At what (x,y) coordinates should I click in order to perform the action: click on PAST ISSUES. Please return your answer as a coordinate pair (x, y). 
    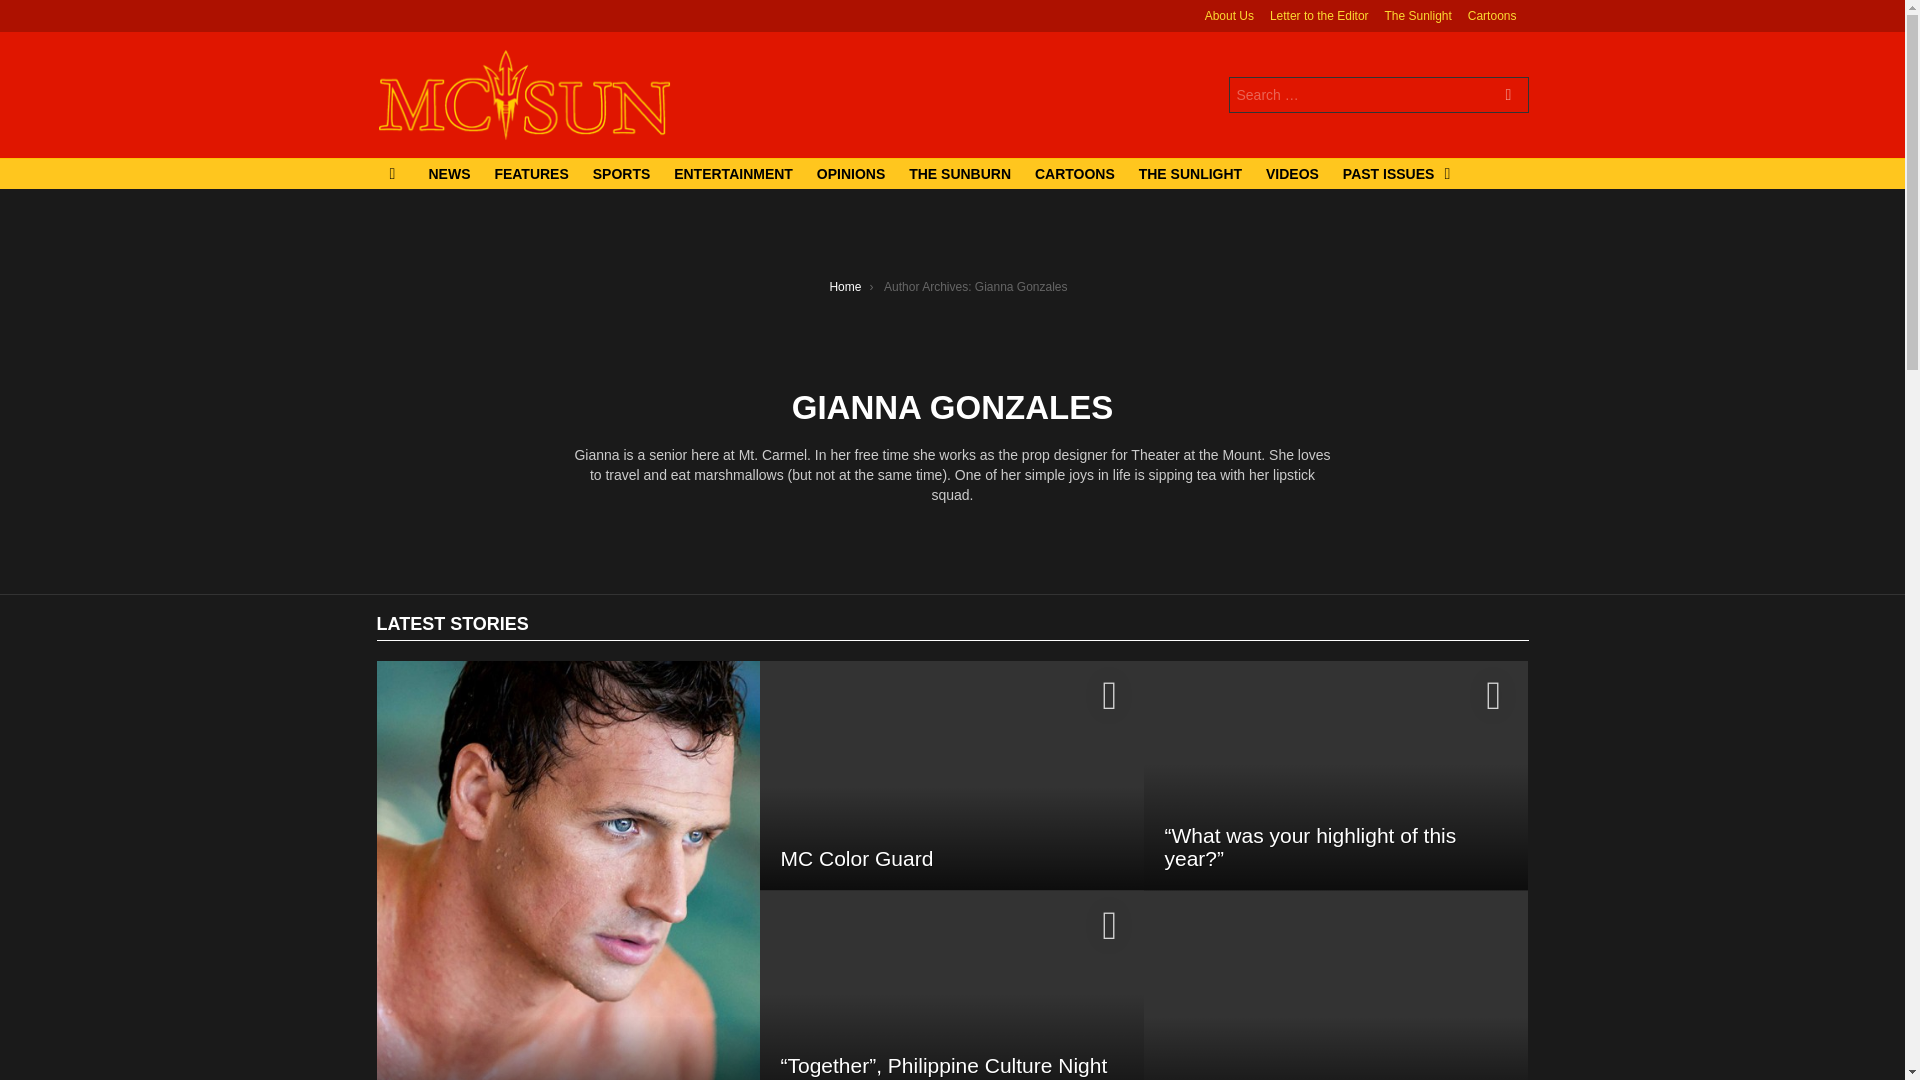
    Looking at the image, I should click on (1392, 174).